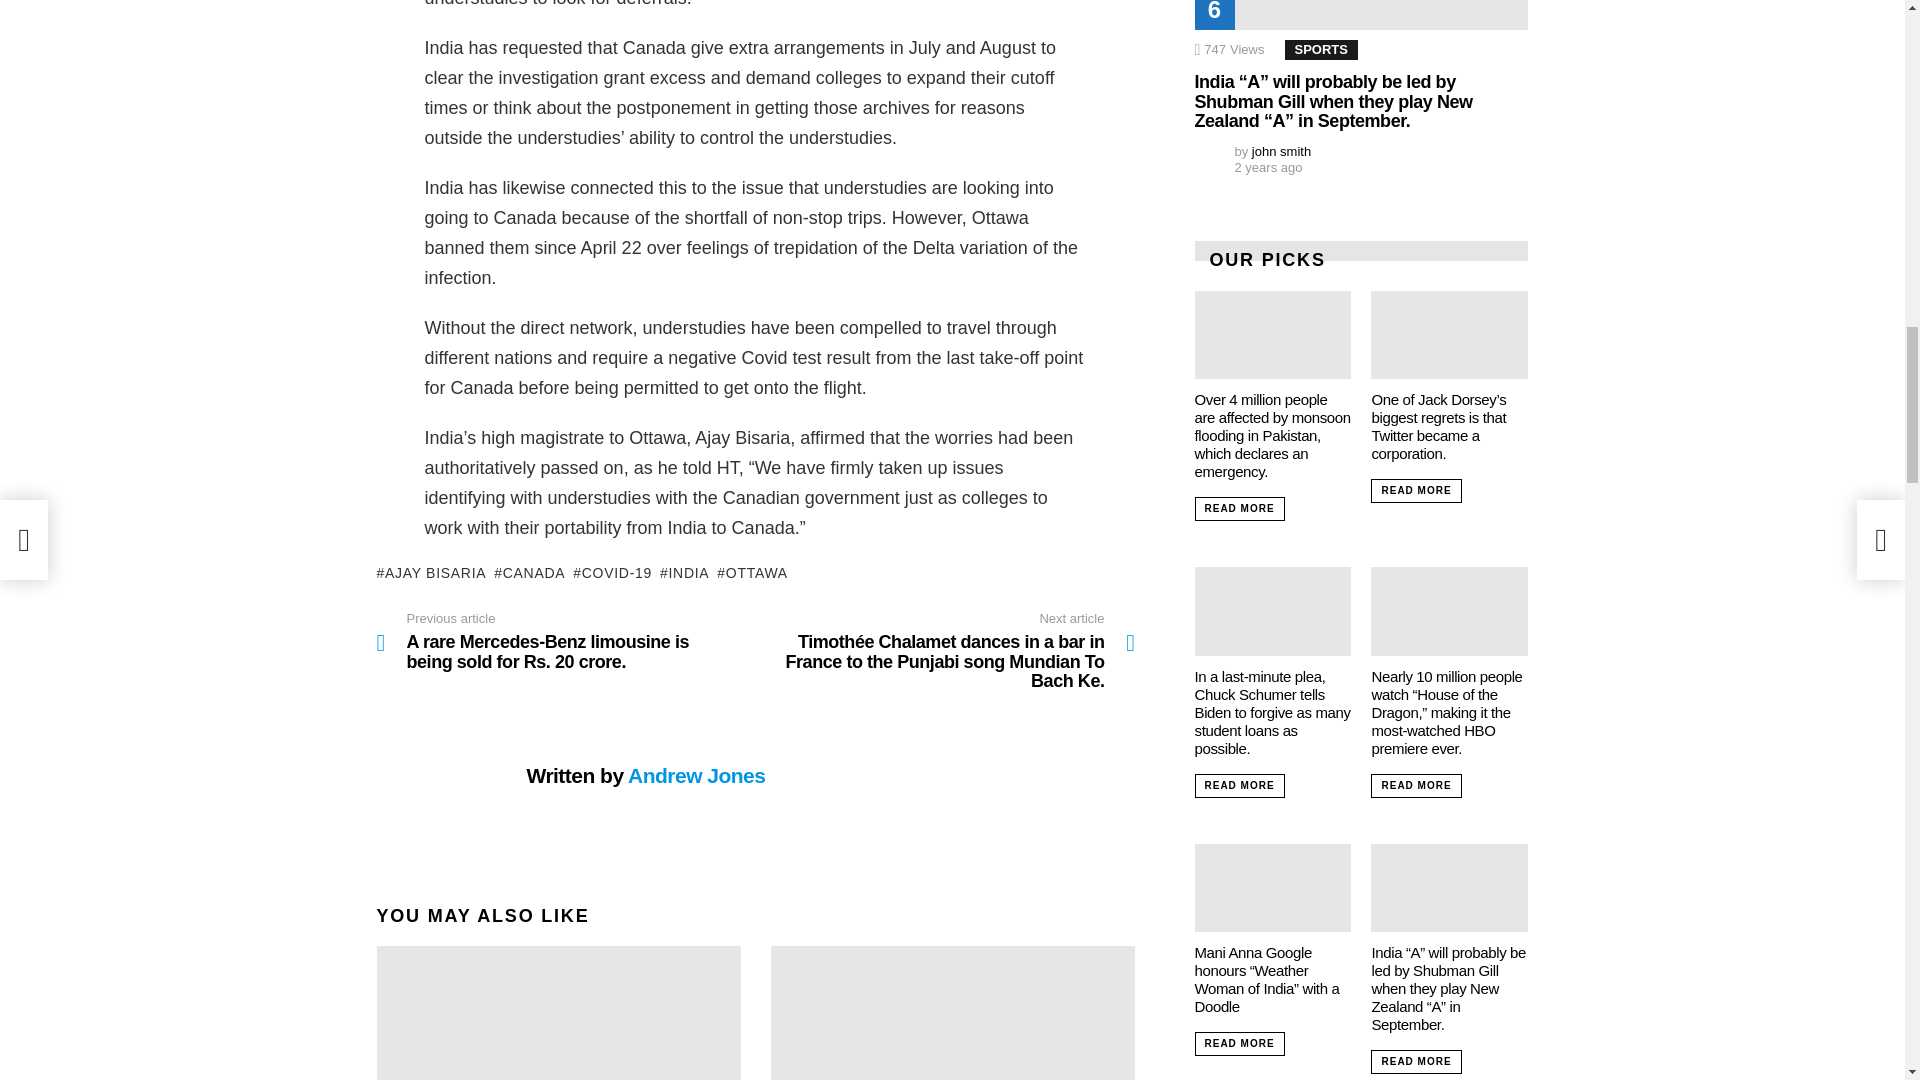 This screenshot has height=1080, width=1920. I want to click on CANADA, so click(528, 572).